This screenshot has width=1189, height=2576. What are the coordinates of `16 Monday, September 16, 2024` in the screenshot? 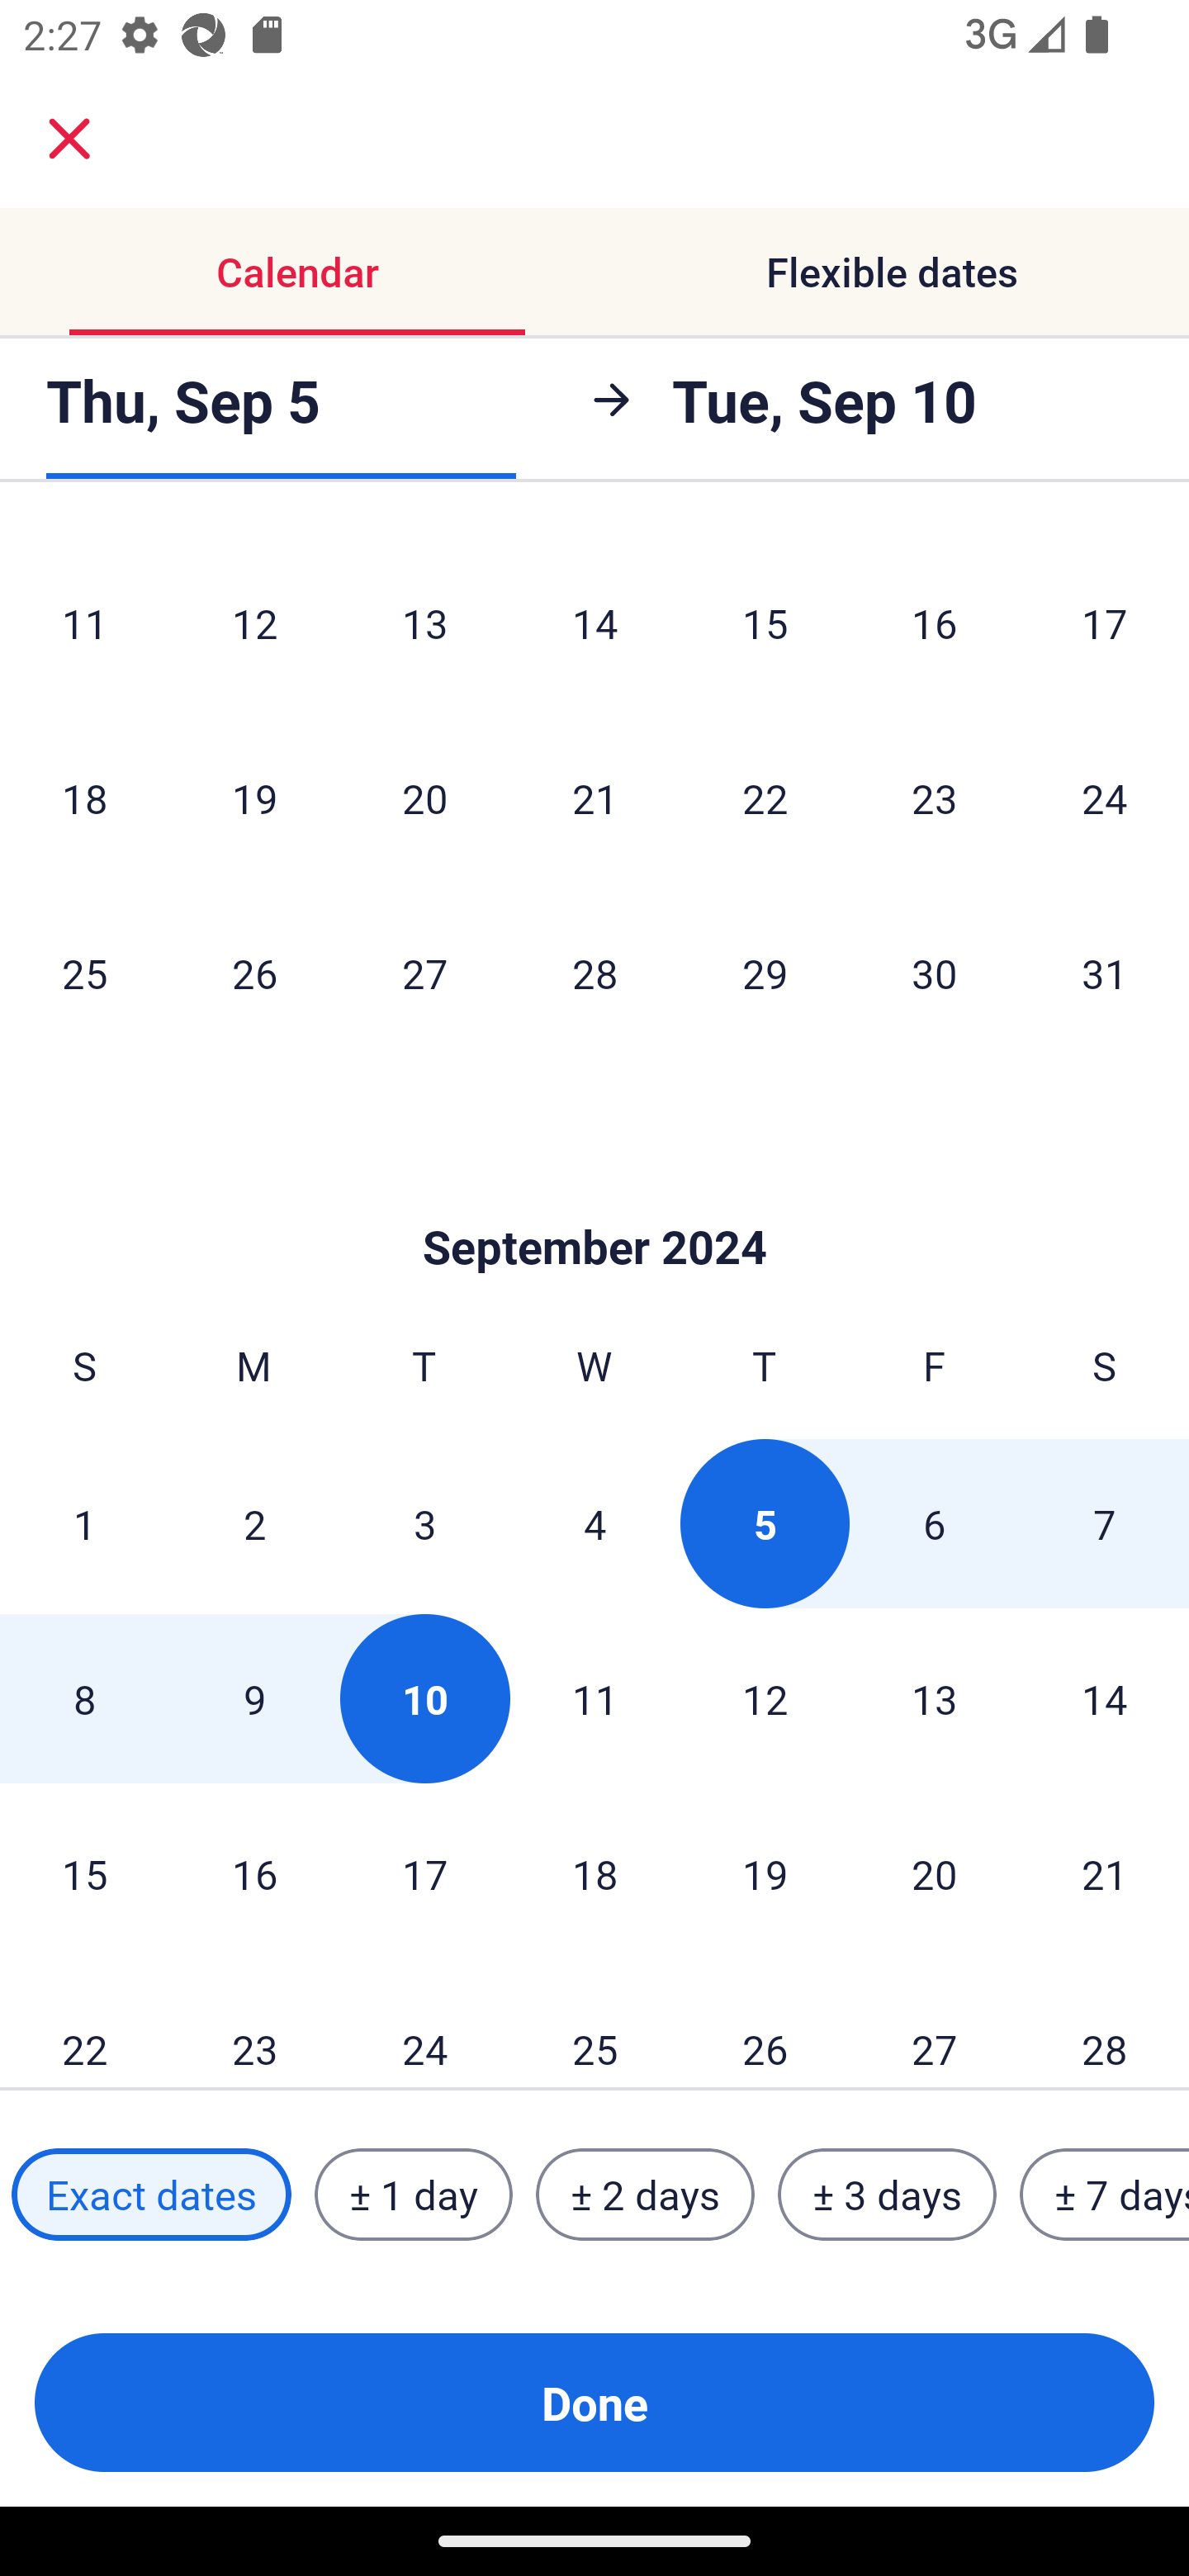 It's located at (254, 1874).